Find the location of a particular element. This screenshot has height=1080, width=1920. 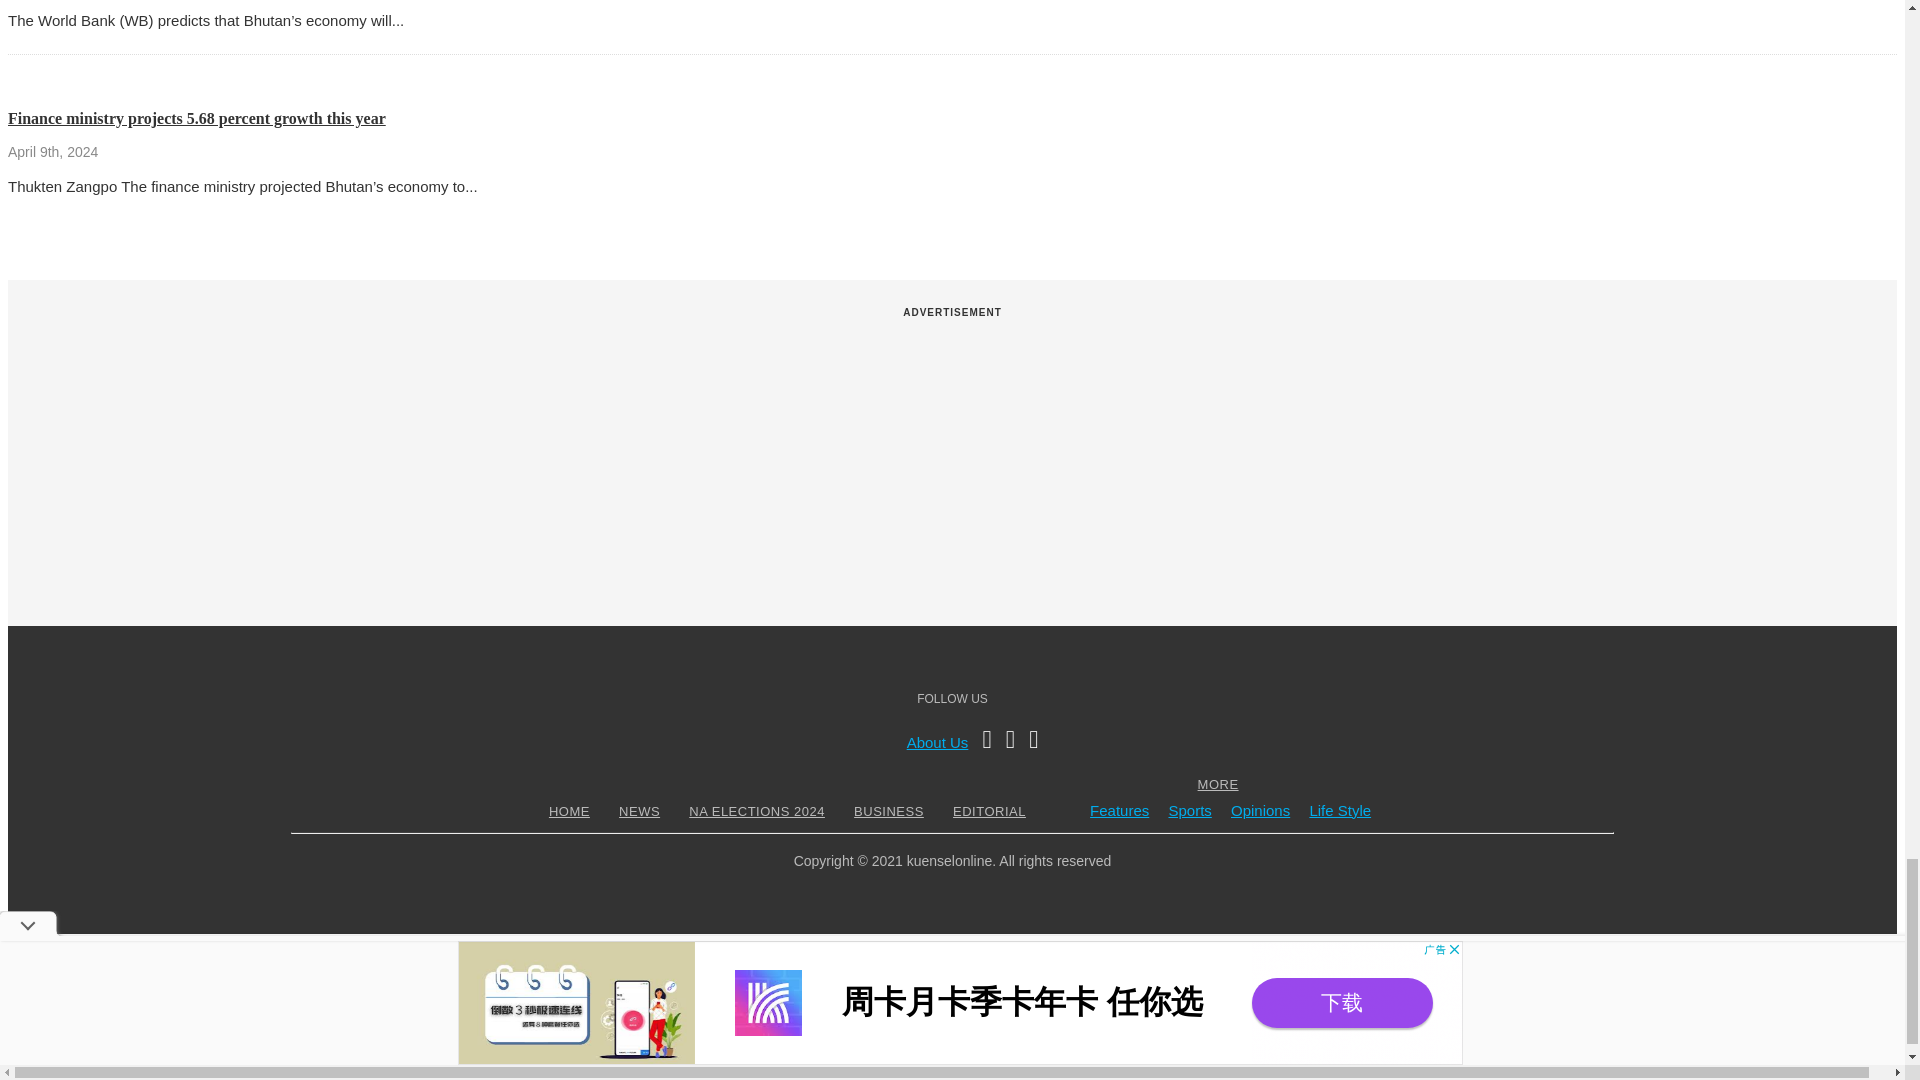

EDITORIAL is located at coordinates (990, 810).